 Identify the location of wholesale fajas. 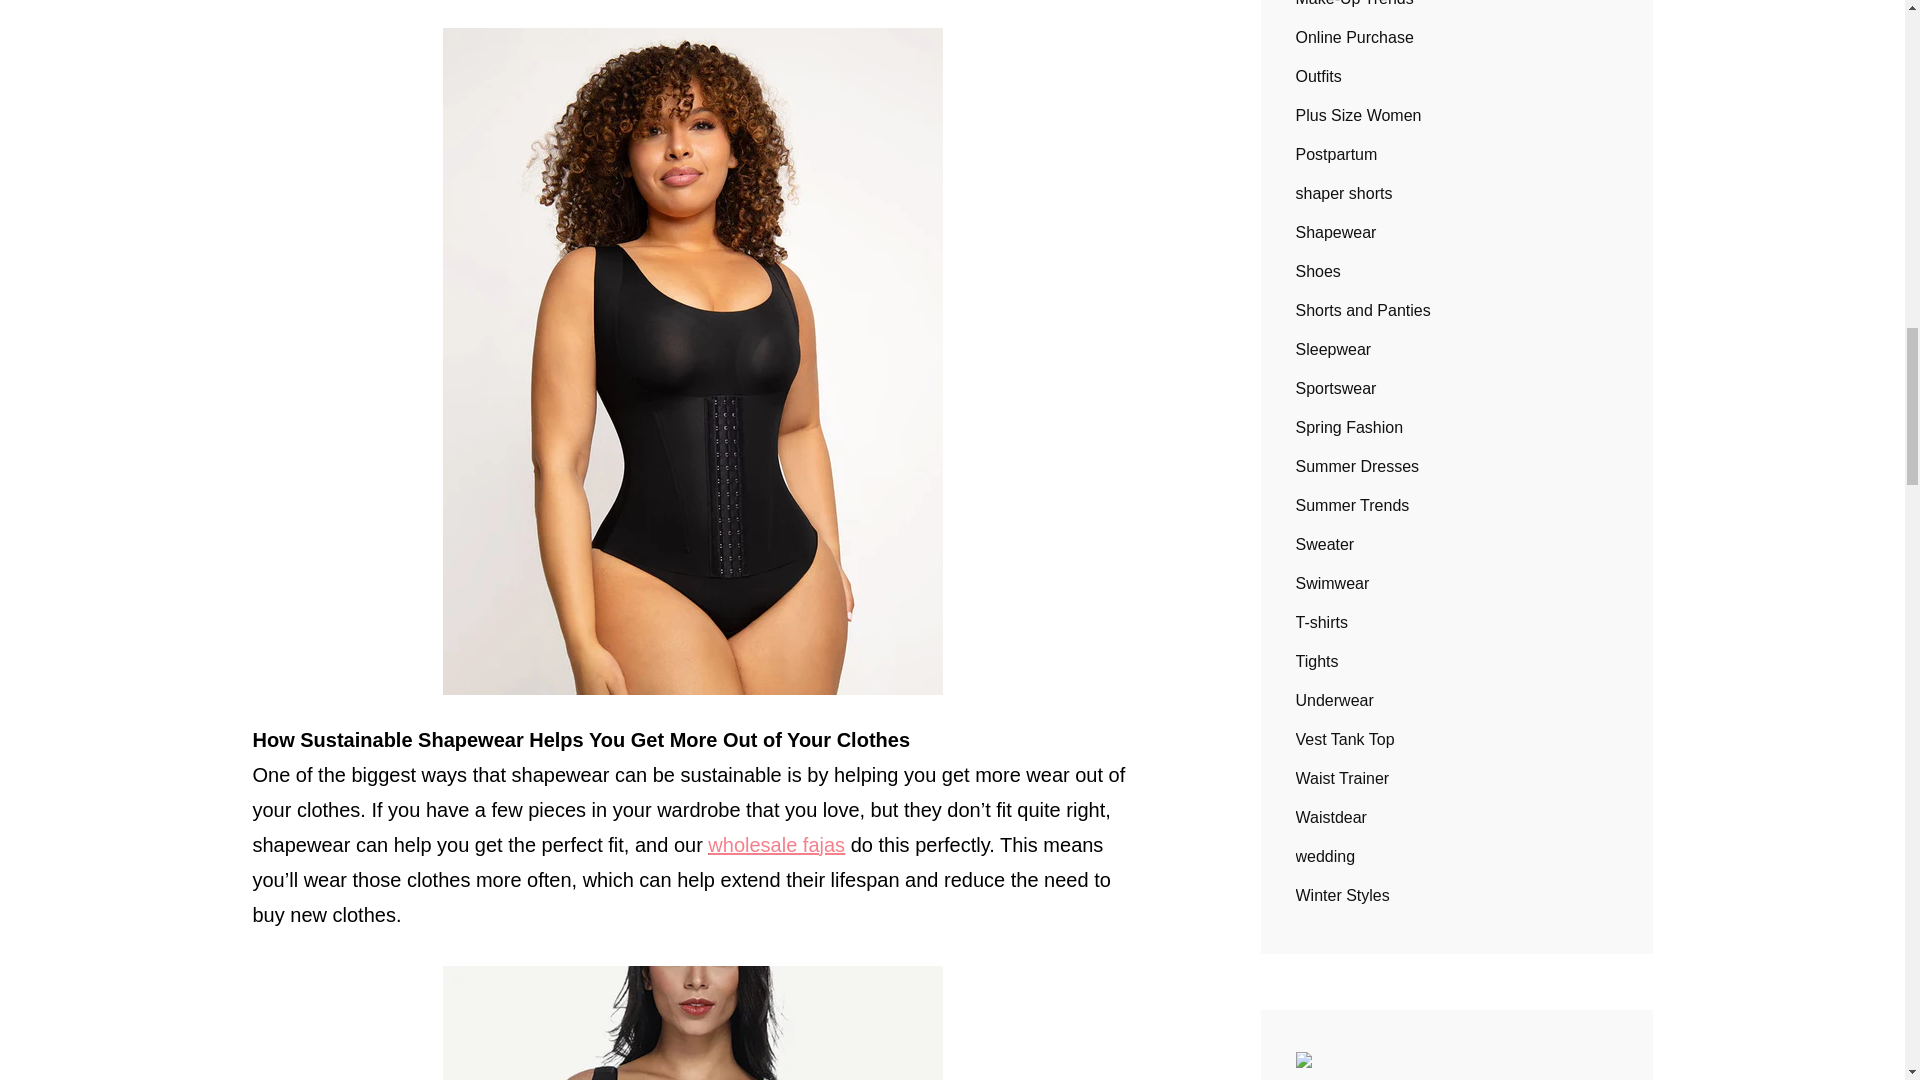
(776, 844).